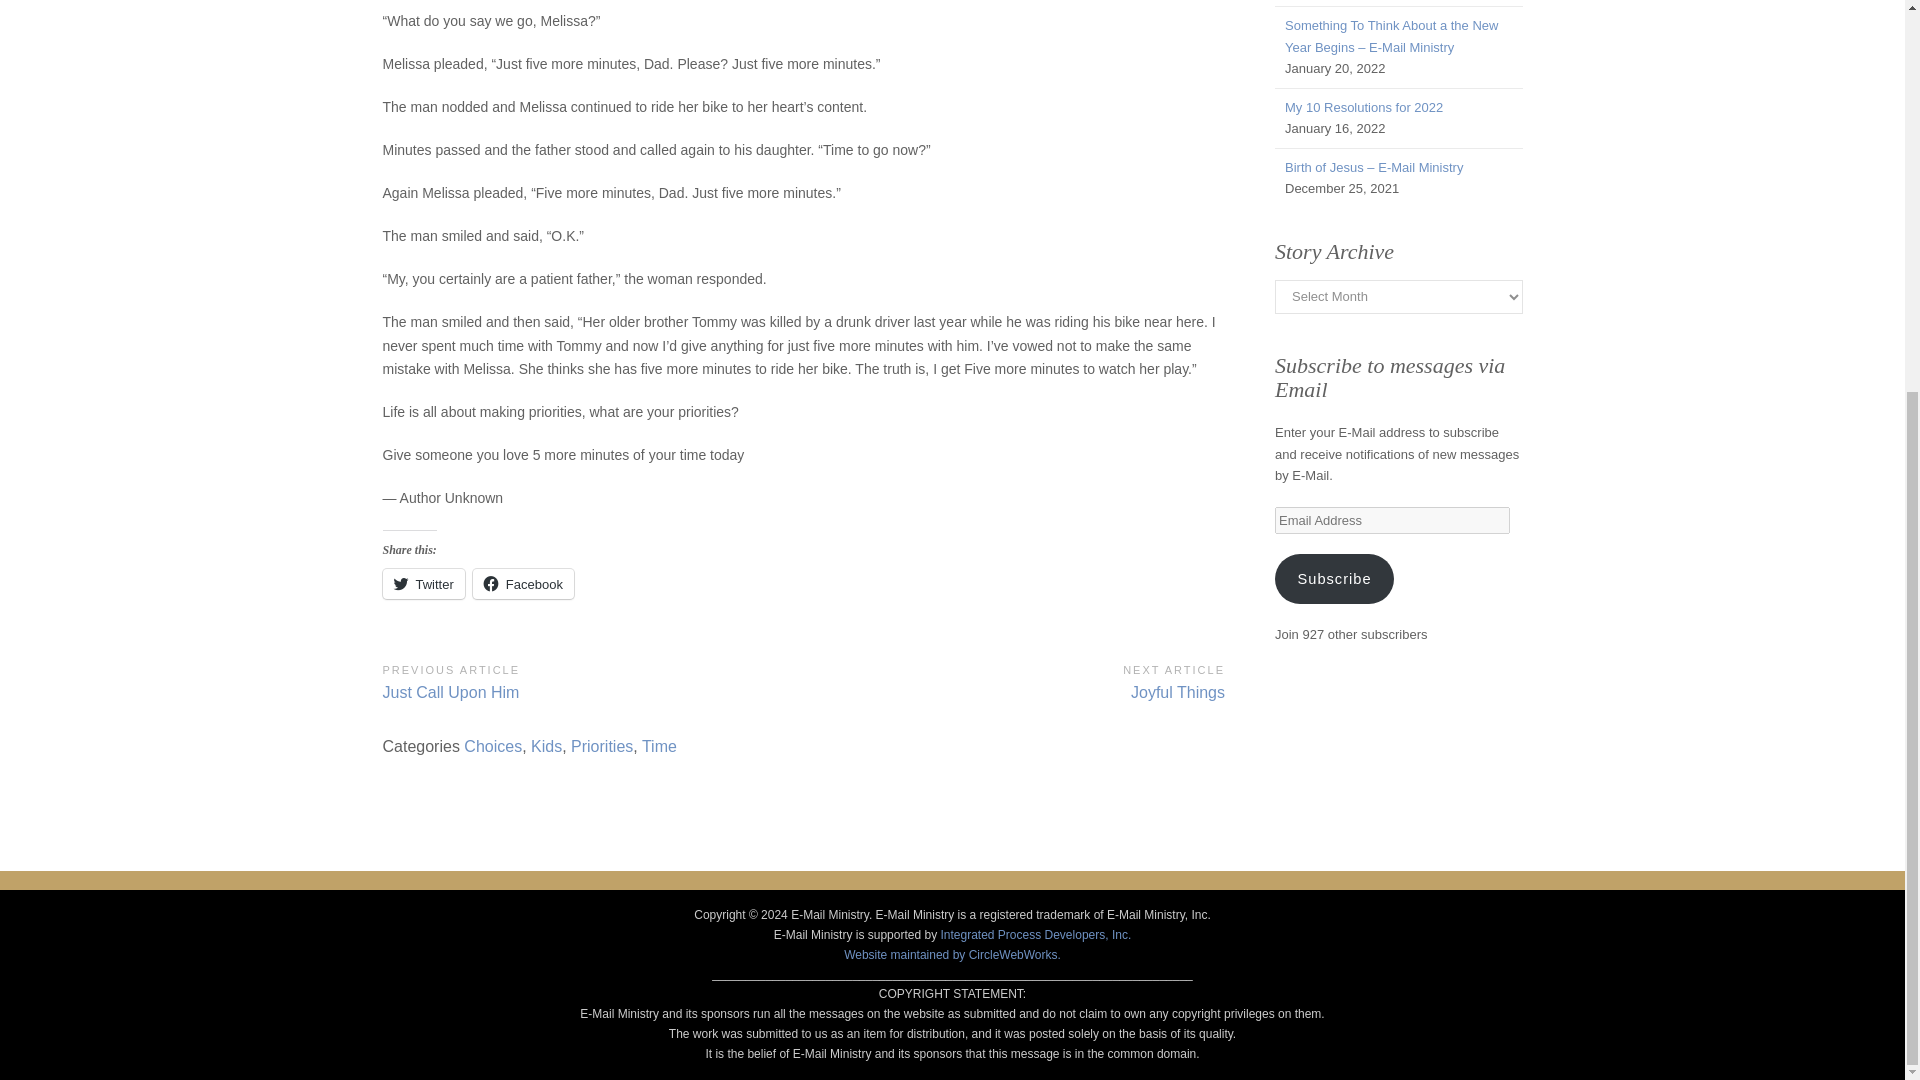 The image size is (1920, 1080). What do you see at coordinates (952, 955) in the screenshot?
I see `Website maintained by CircleWebWorks.` at bounding box center [952, 955].